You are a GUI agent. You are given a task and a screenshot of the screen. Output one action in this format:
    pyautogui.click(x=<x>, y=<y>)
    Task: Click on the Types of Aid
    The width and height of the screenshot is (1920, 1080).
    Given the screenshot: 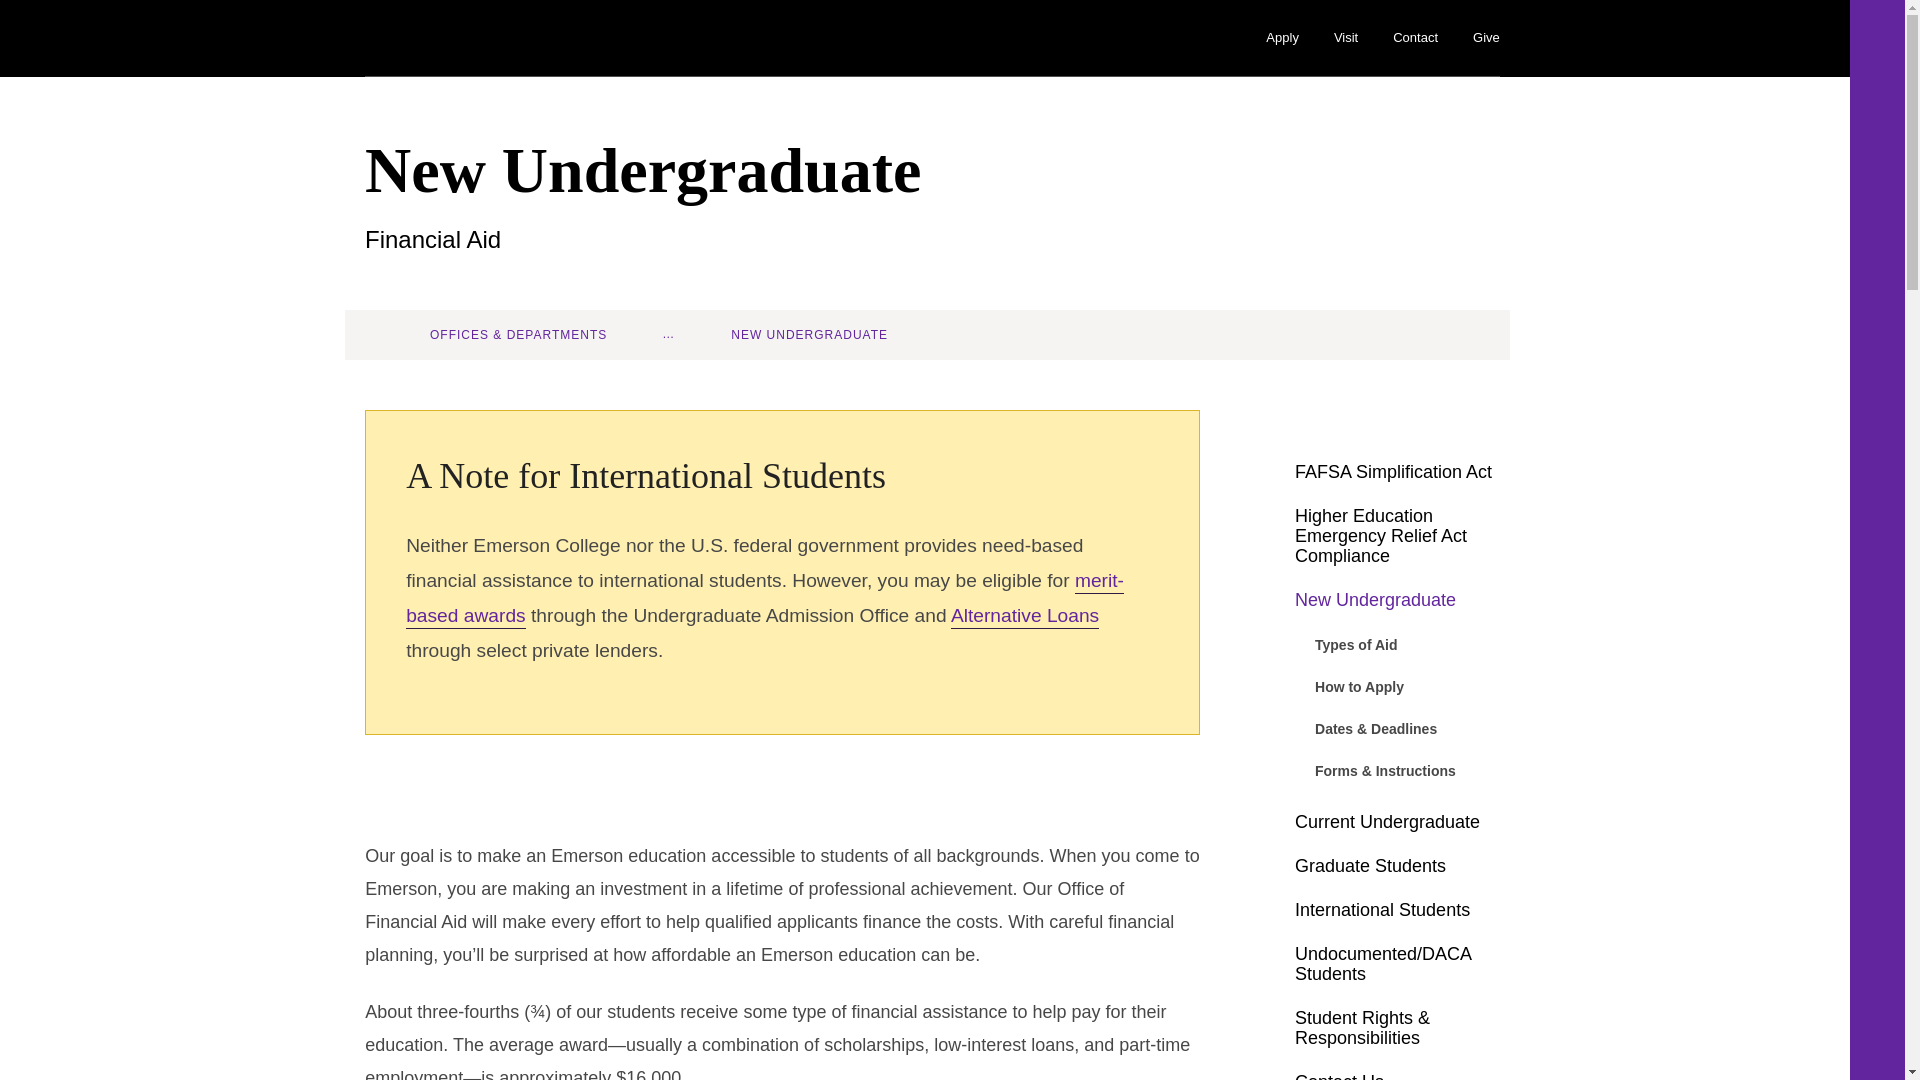 What is the action you would take?
    pyautogui.click(x=1407, y=645)
    